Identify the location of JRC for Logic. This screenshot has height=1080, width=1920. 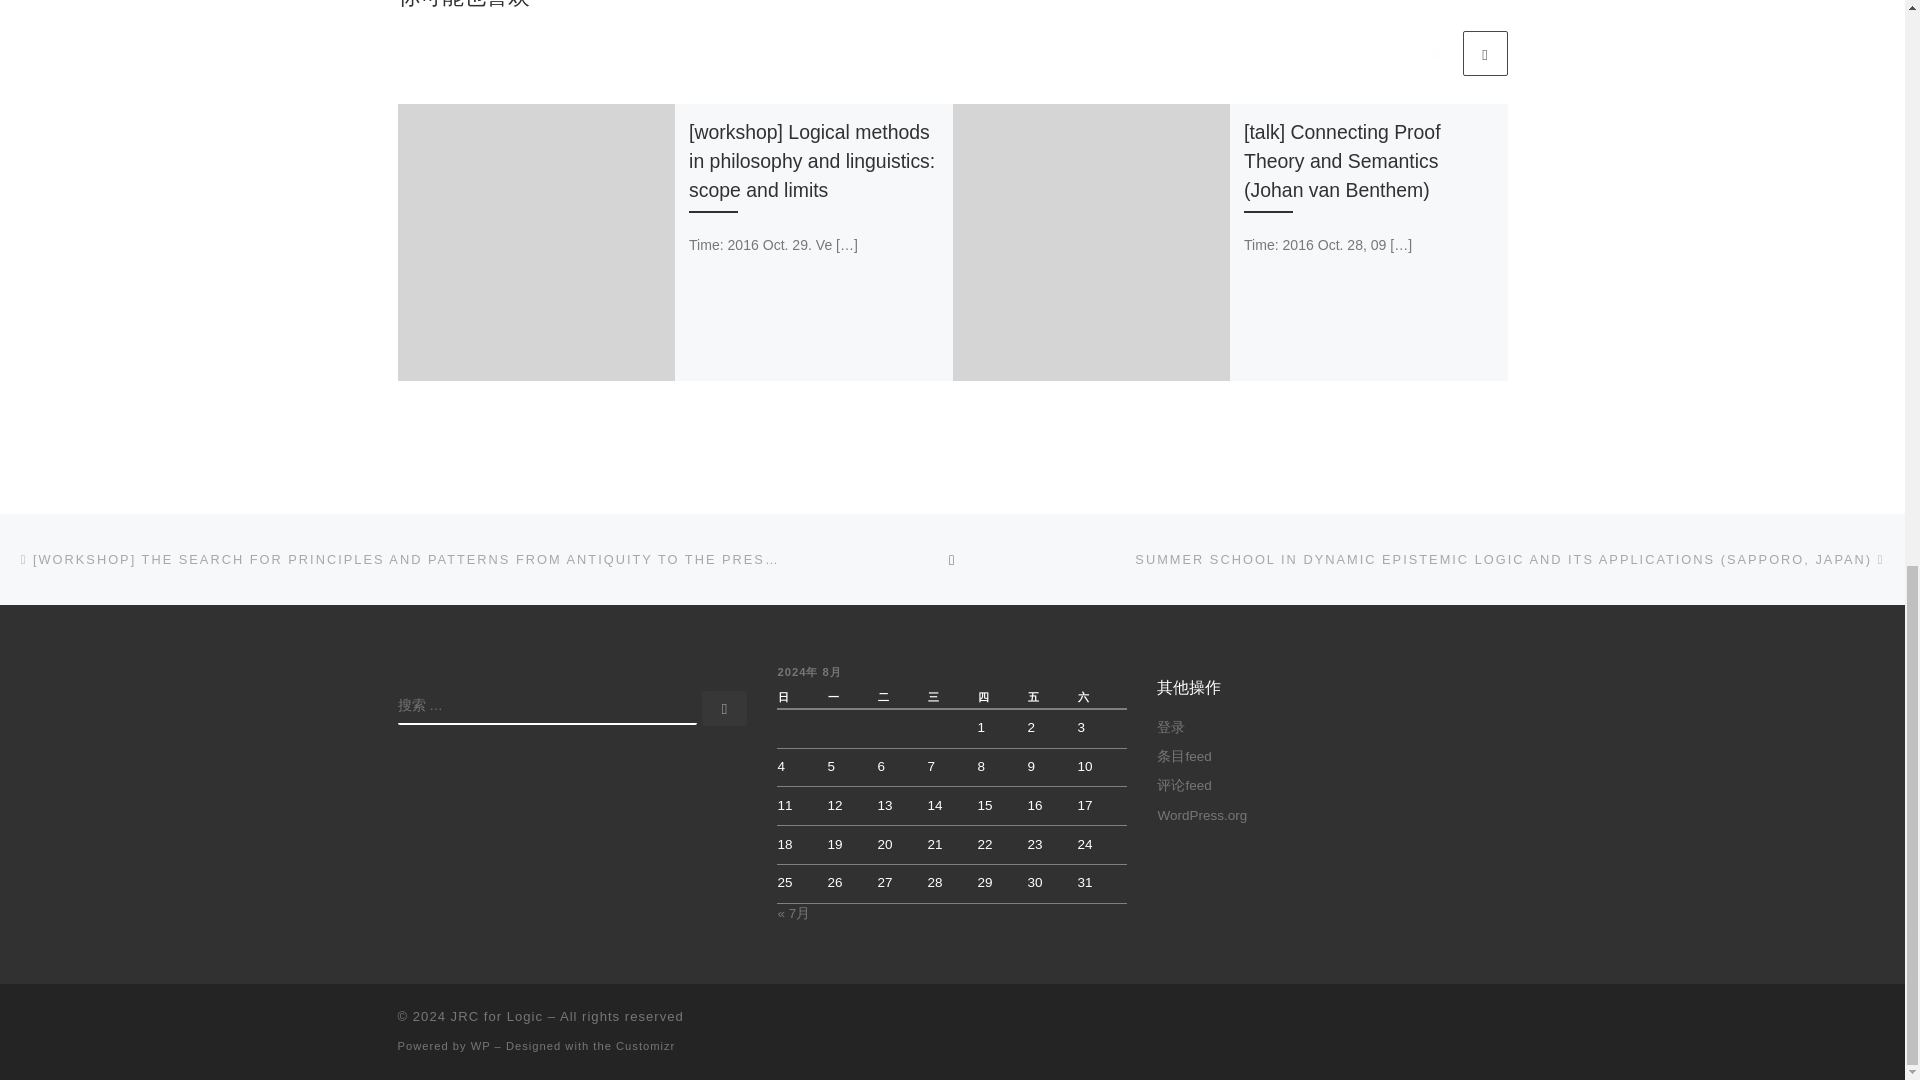
(497, 1016).